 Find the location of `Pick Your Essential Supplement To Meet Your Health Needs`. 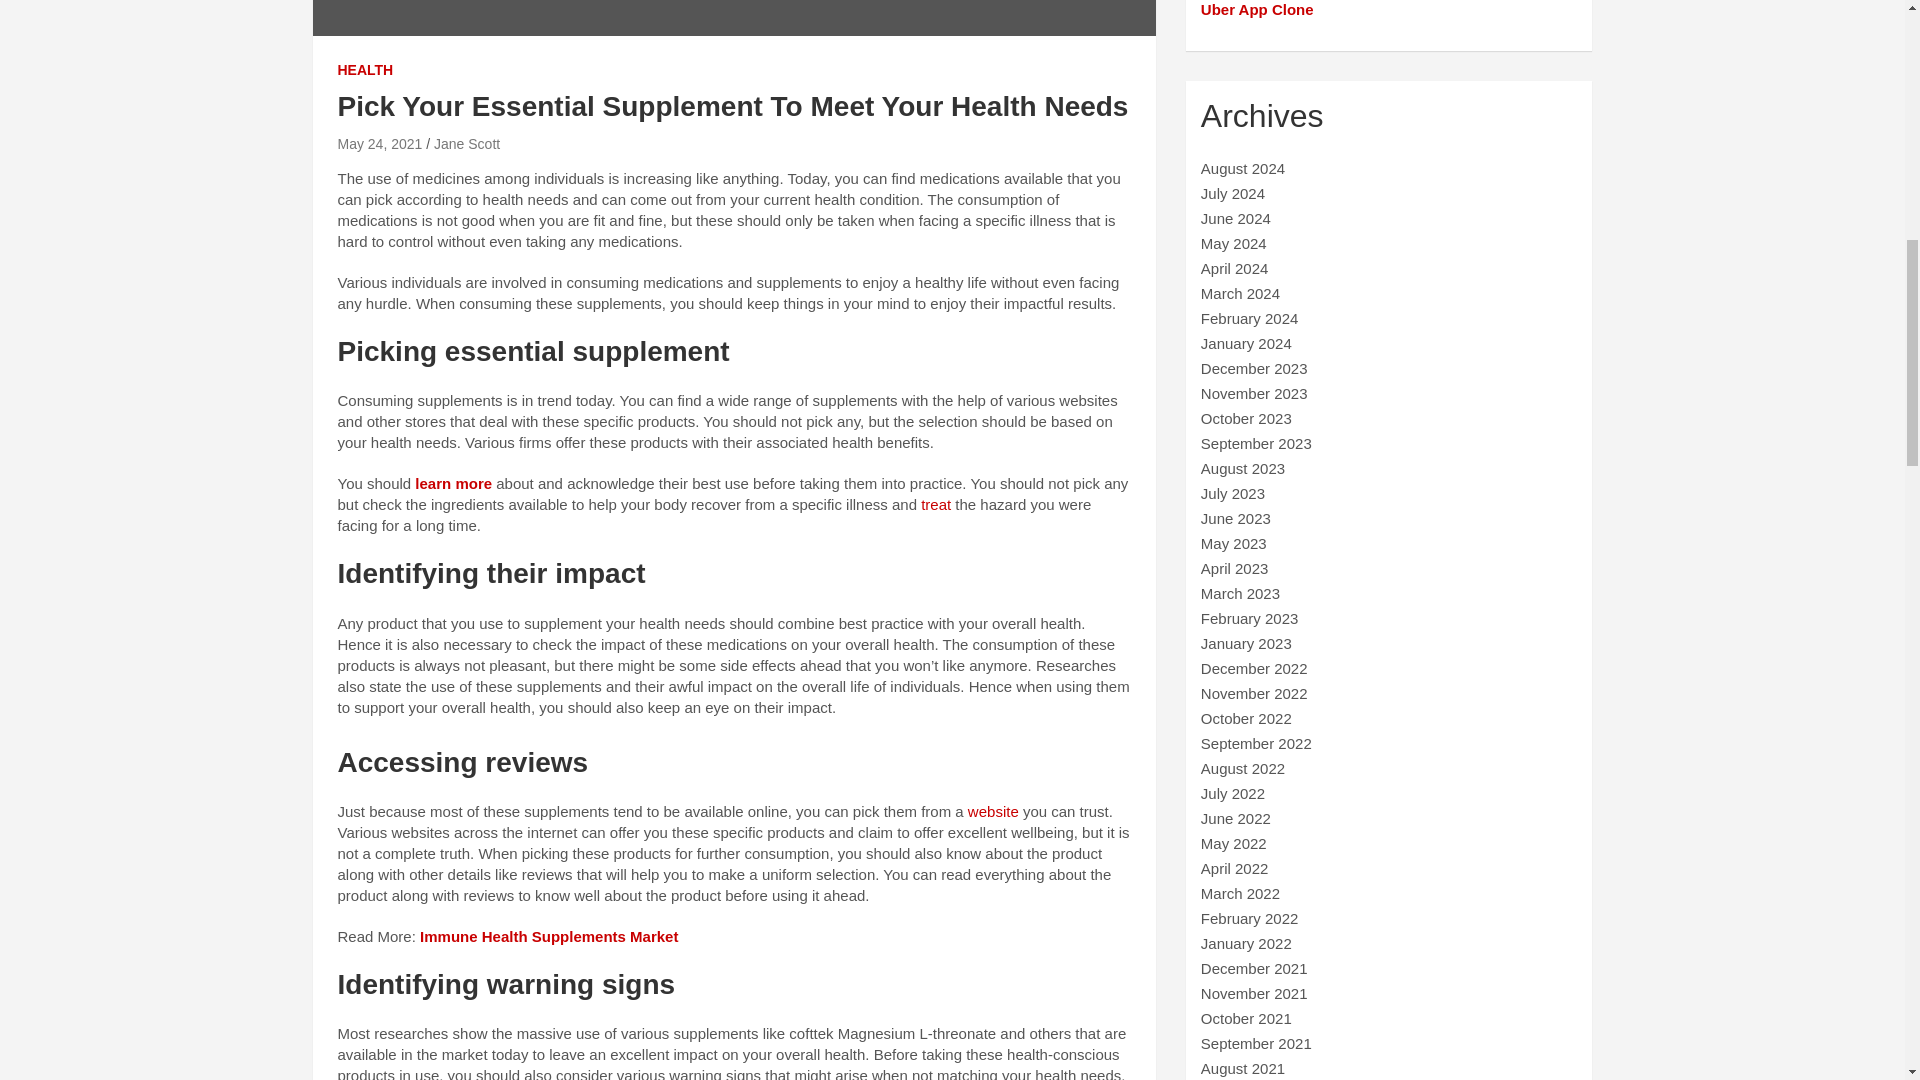

Pick Your Essential Supplement To Meet Your Health Needs is located at coordinates (380, 144).